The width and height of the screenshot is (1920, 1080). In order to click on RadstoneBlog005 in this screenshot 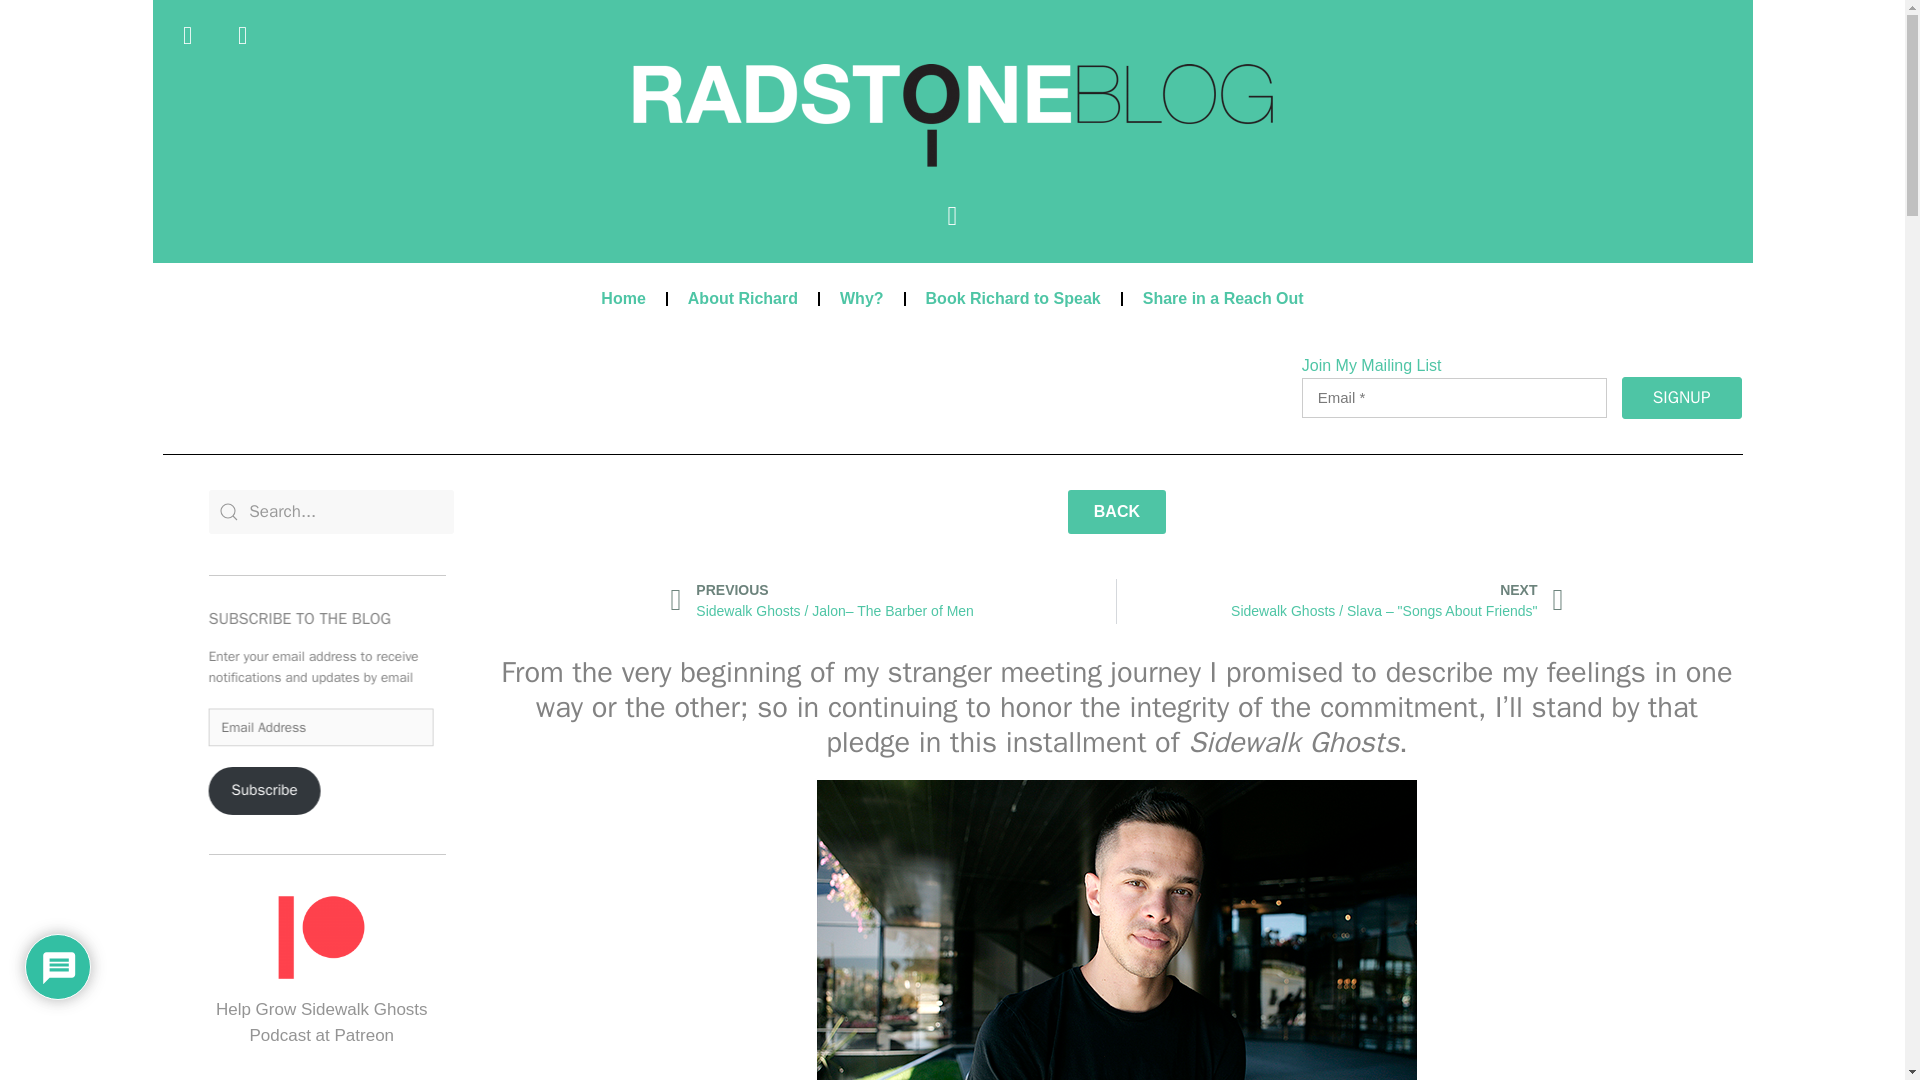, I will do `click(951, 115)`.